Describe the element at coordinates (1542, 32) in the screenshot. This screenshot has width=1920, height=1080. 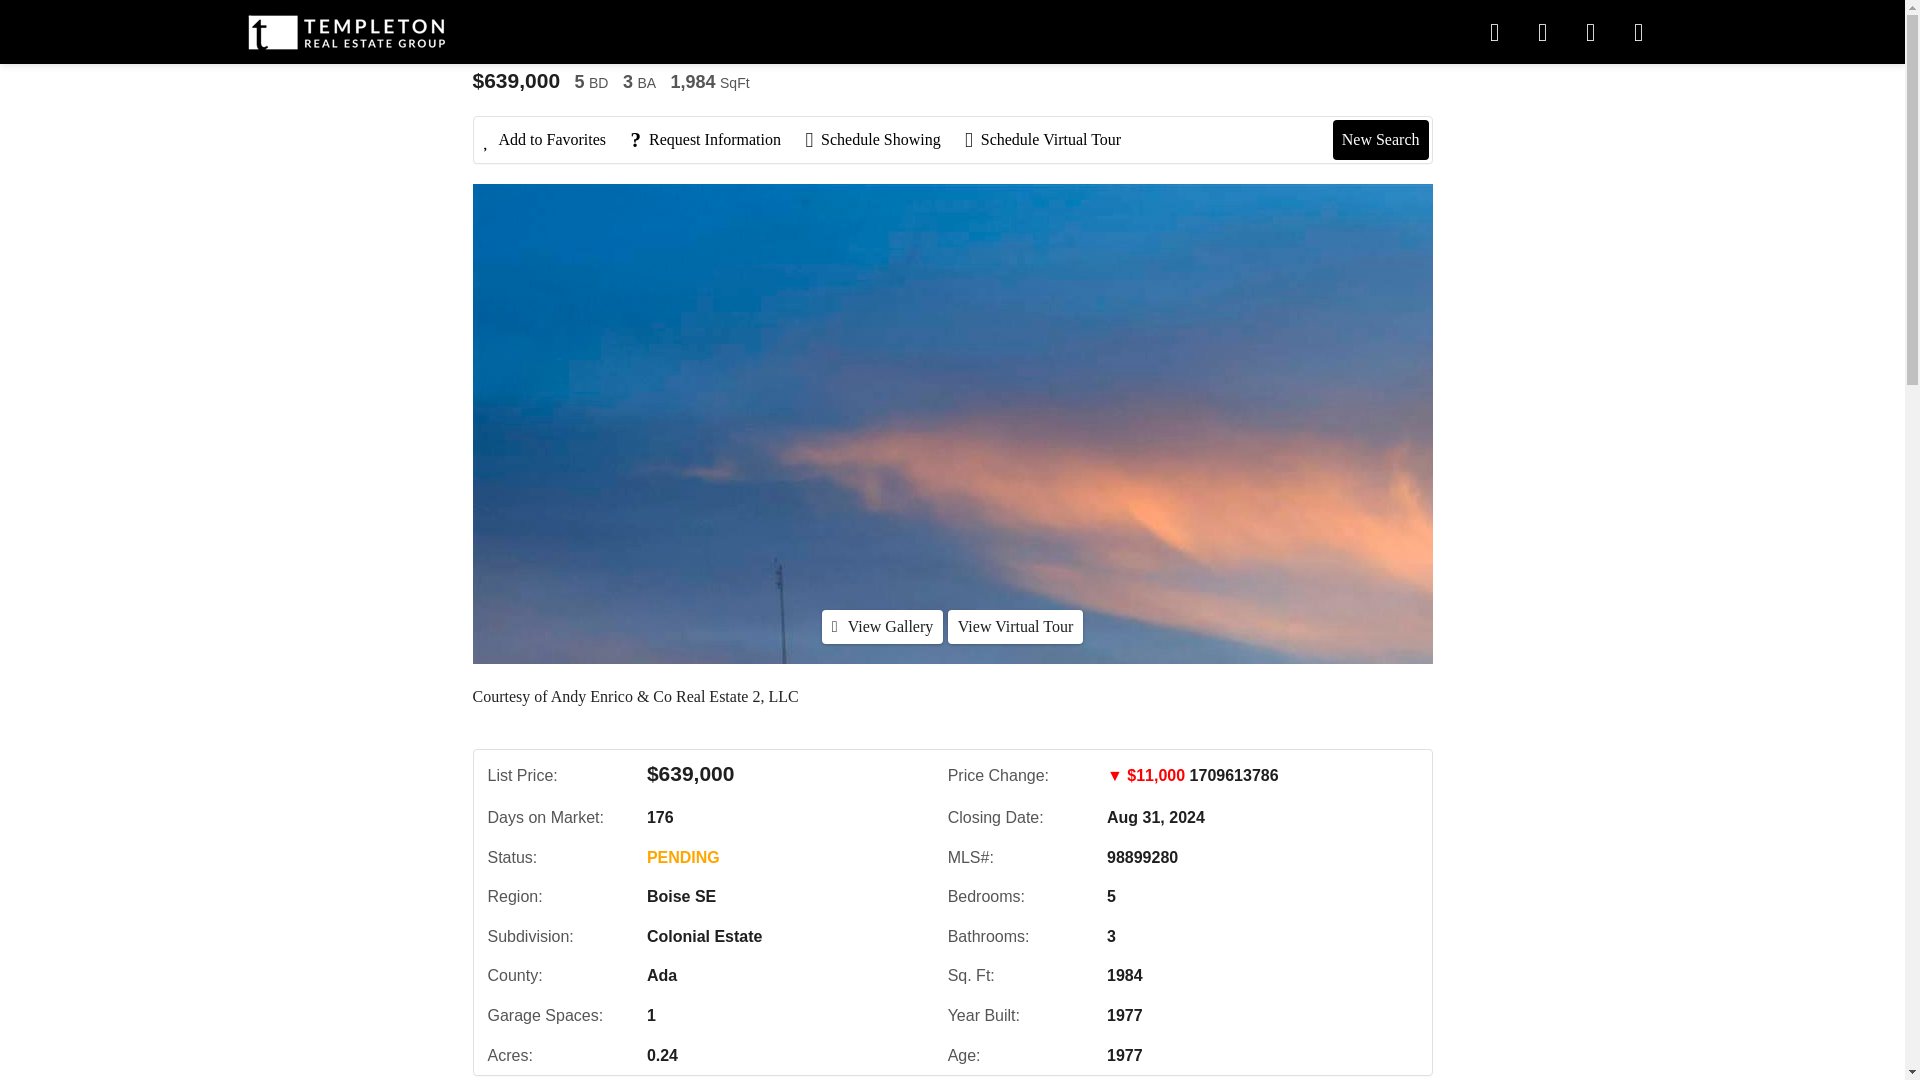
I see `Contact by Phone` at that location.